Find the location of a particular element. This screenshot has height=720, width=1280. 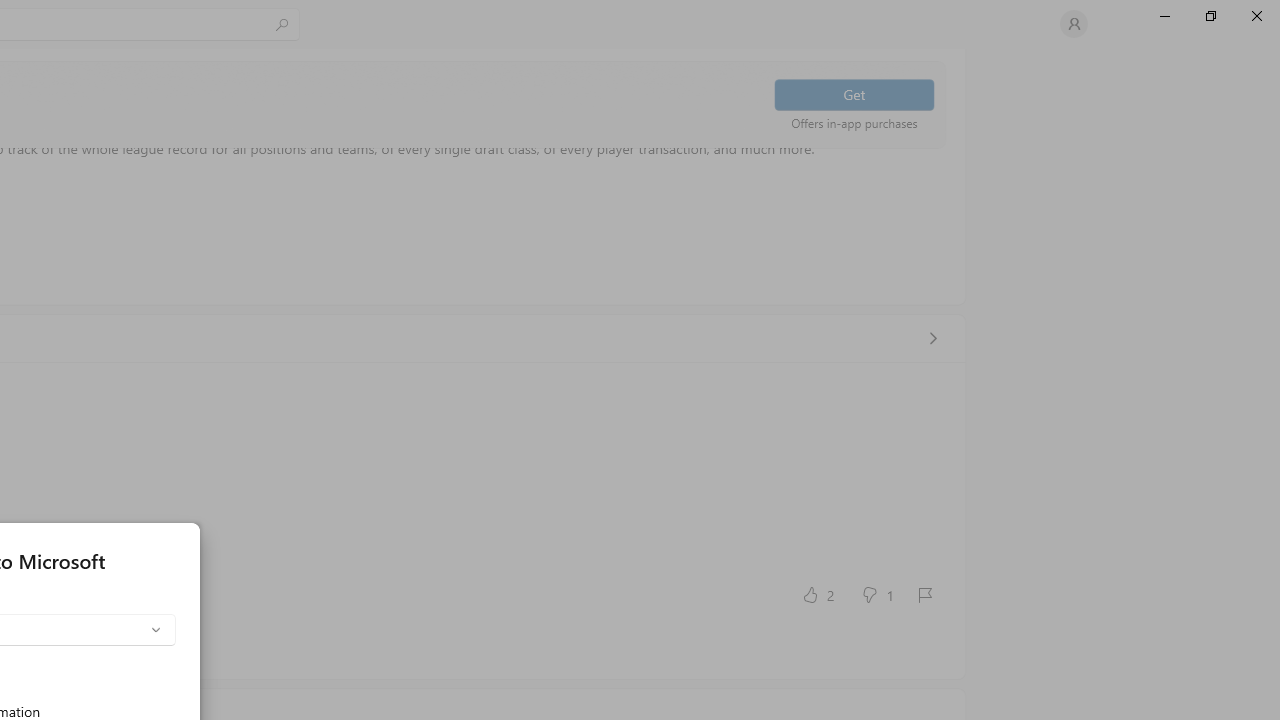

Report review is located at coordinates (924, 594).